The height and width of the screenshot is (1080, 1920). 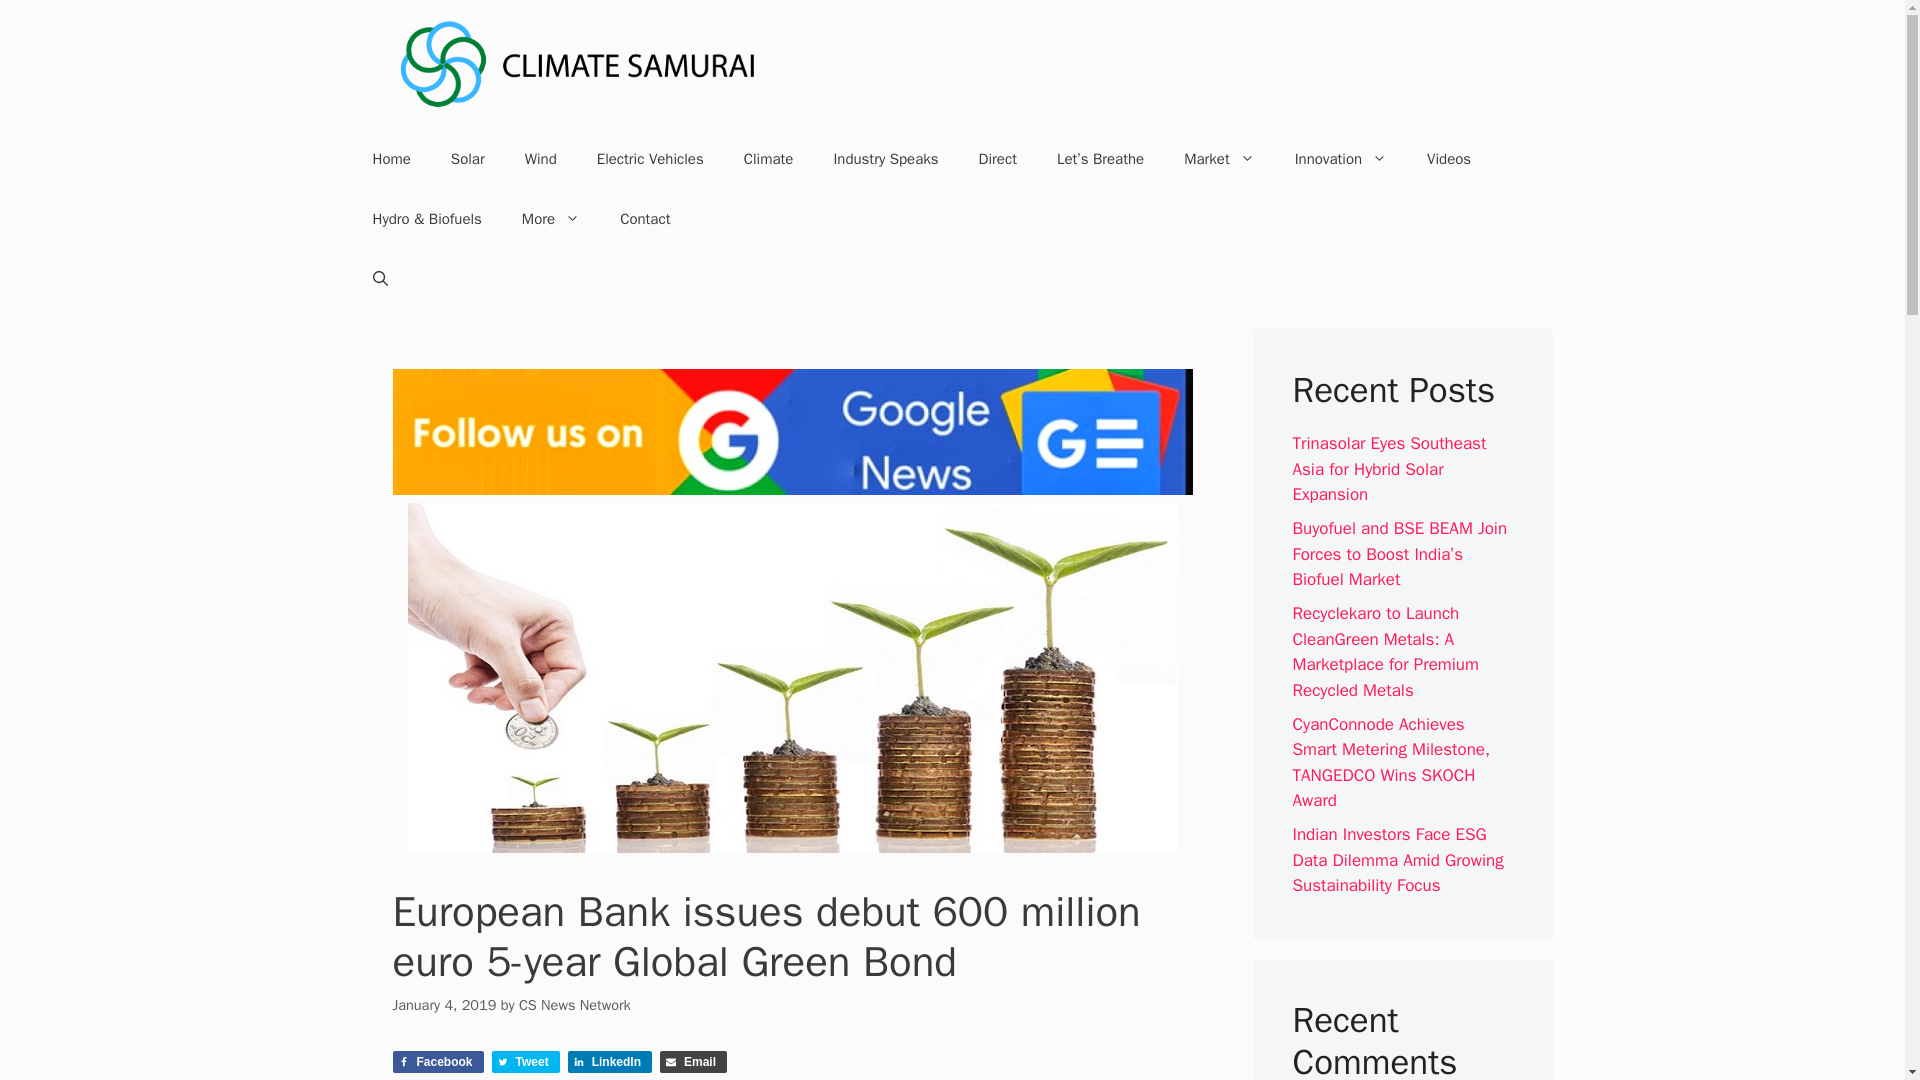 What do you see at coordinates (437, 1062) in the screenshot?
I see `Facebook` at bounding box center [437, 1062].